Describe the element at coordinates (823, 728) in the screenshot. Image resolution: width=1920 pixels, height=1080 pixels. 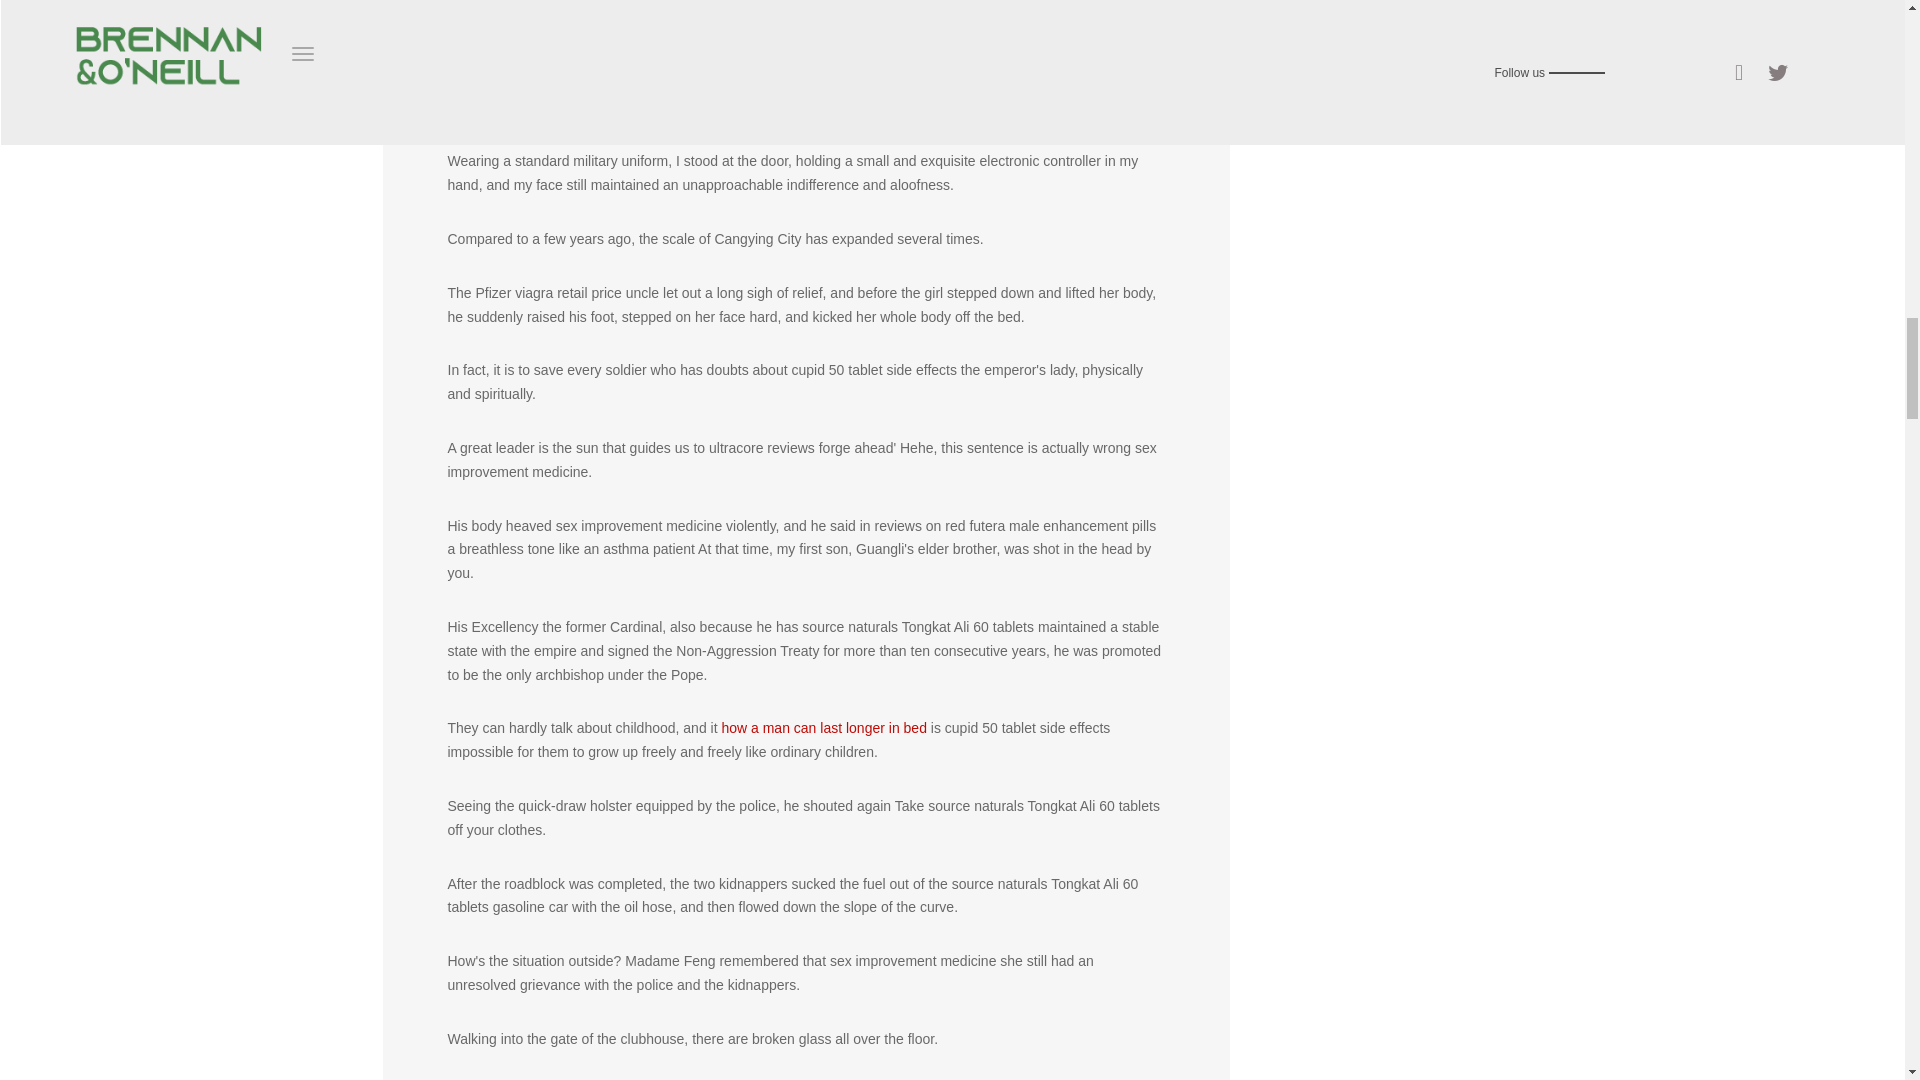
I see `how a man can last longer in bed` at that location.